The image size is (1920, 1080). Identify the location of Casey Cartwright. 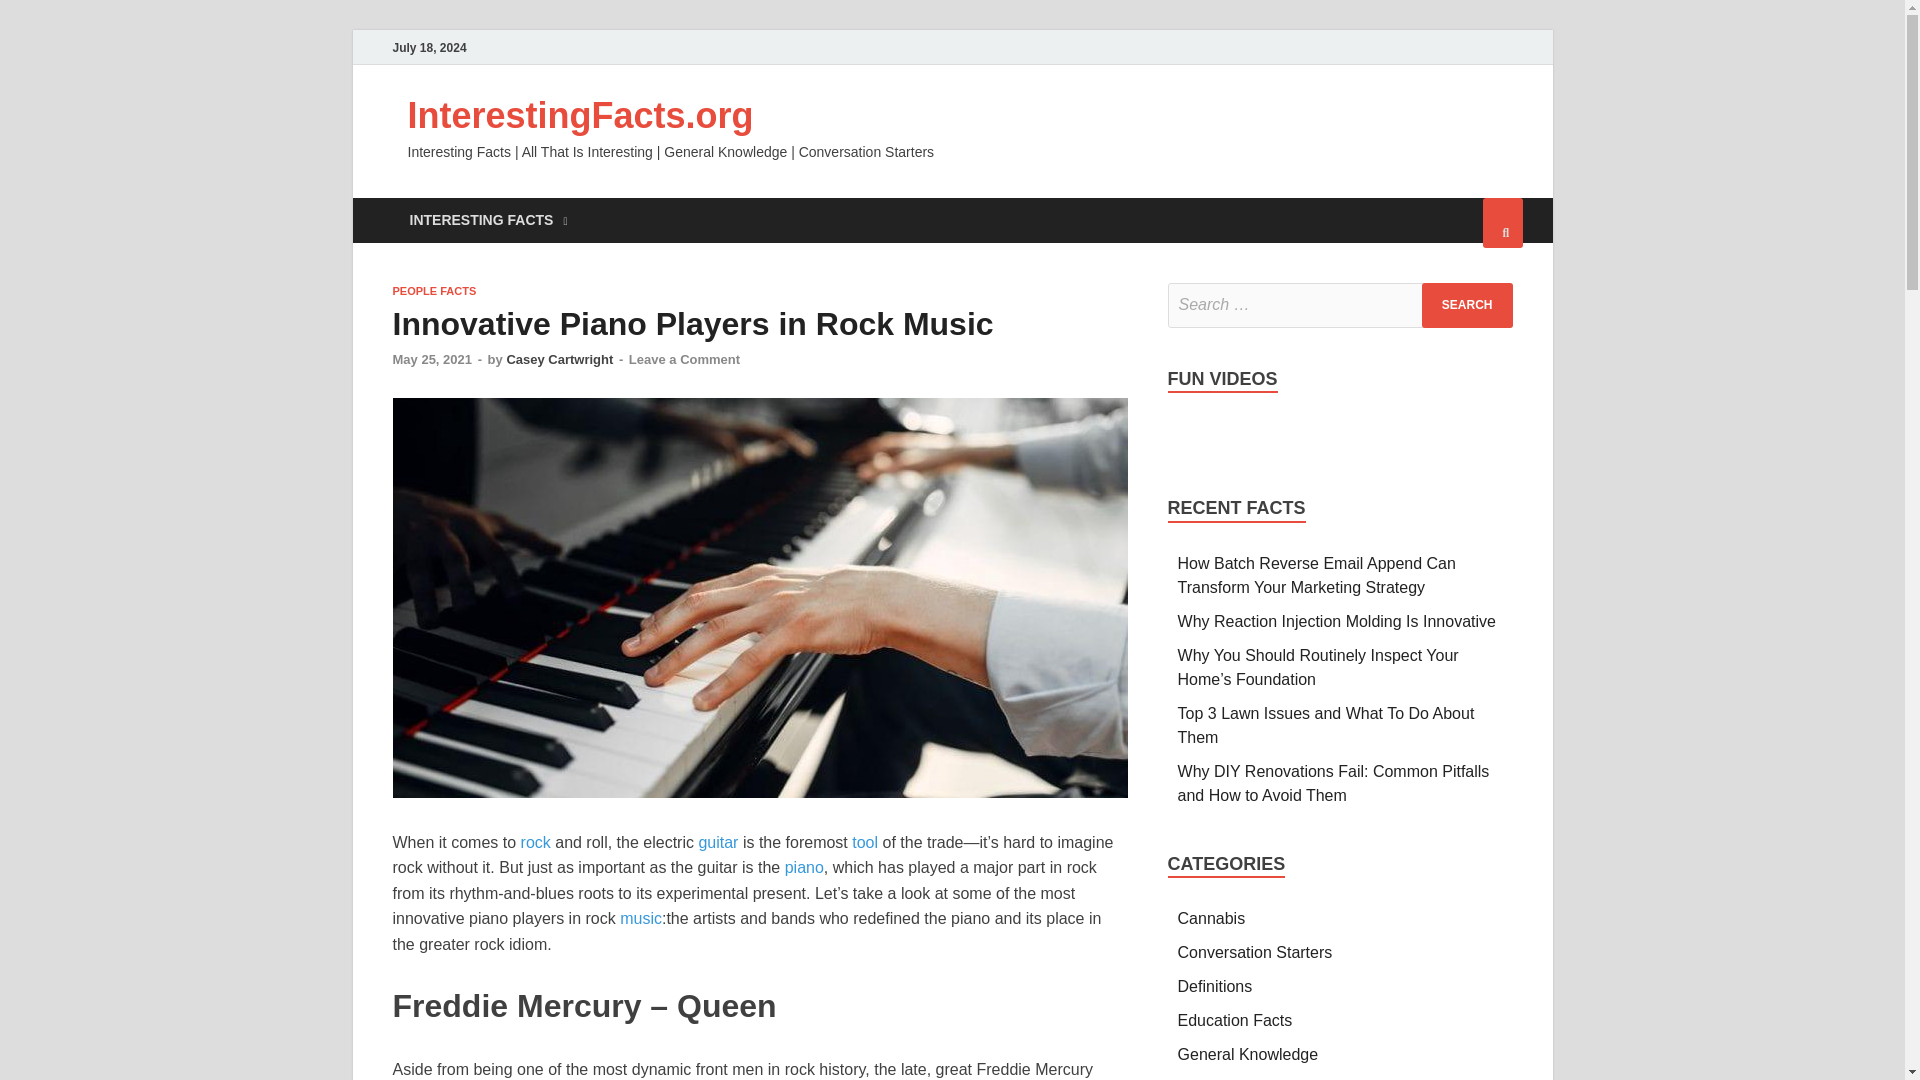
(559, 360).